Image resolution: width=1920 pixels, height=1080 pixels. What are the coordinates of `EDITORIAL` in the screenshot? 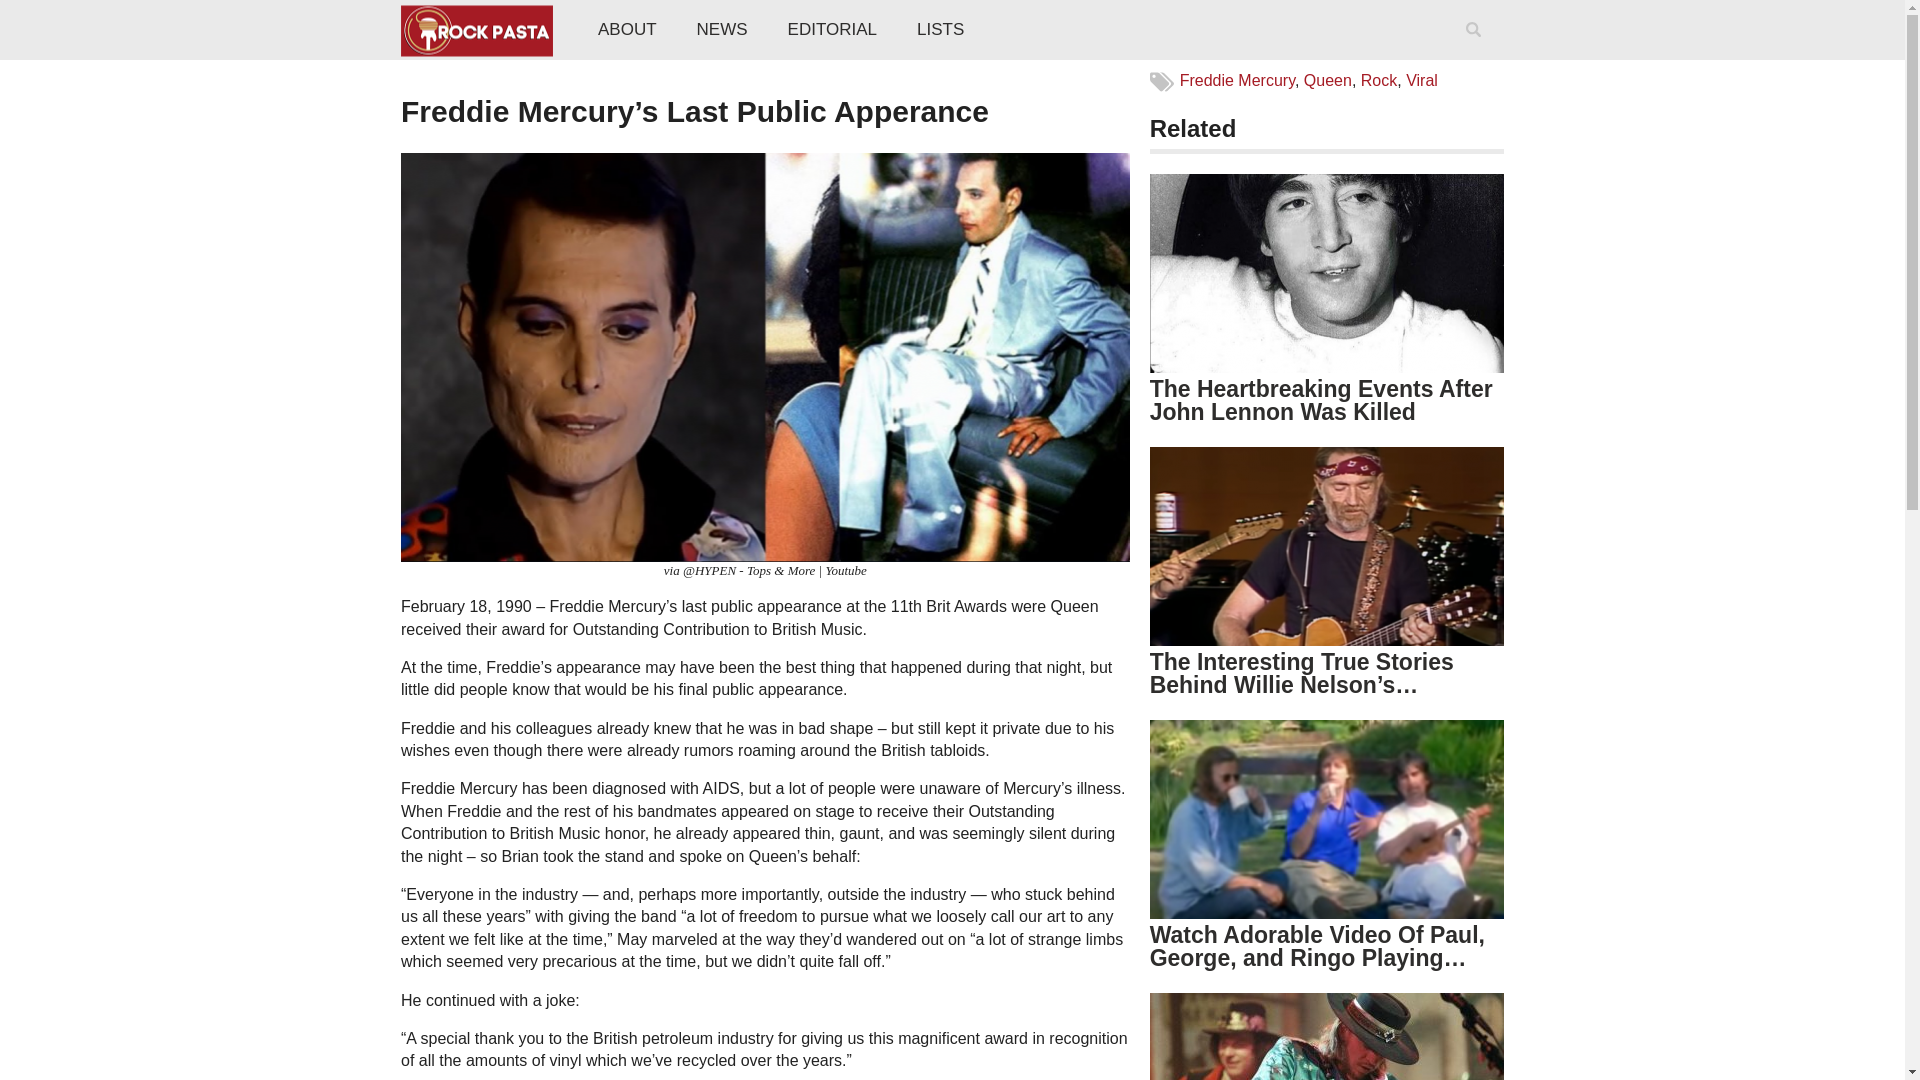 It's located at (832, 30).